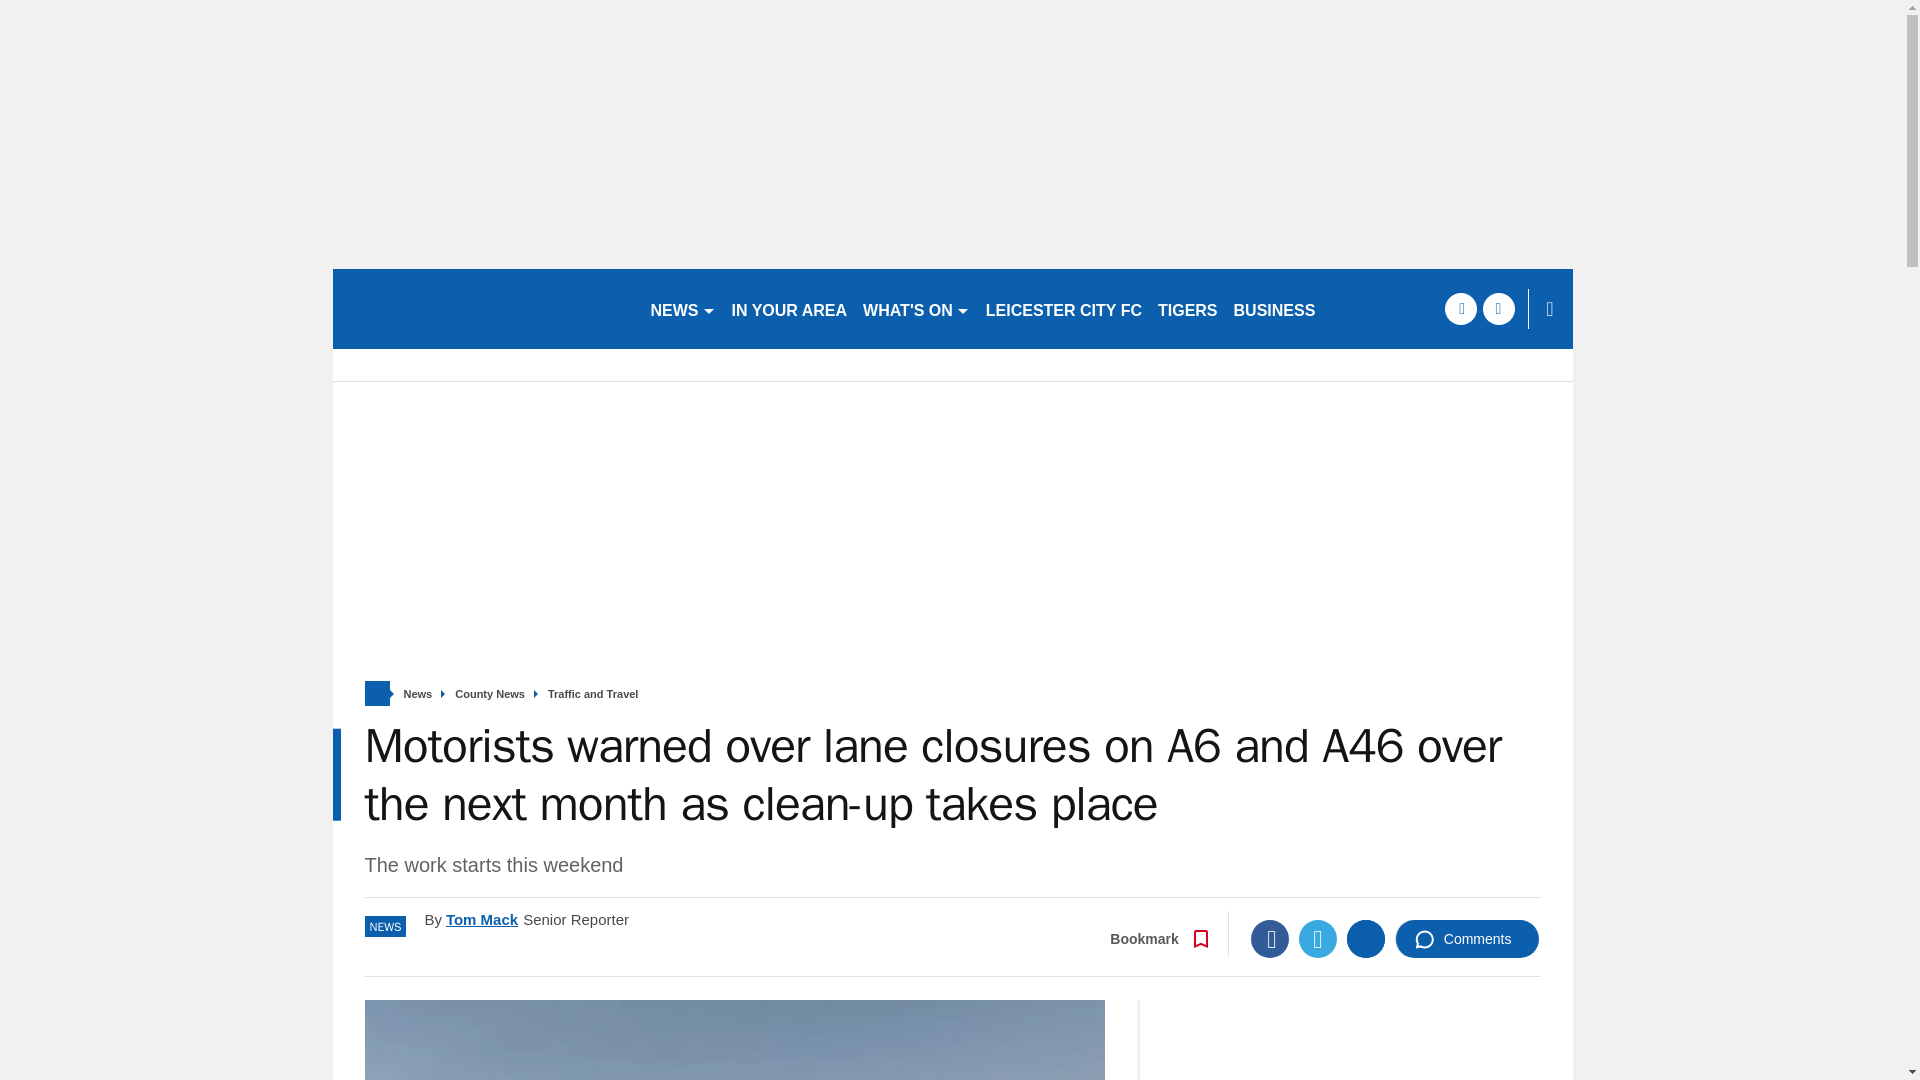 This screenshot has width=1920, height=1080. I want to click on facebook, so click(1460, 308).